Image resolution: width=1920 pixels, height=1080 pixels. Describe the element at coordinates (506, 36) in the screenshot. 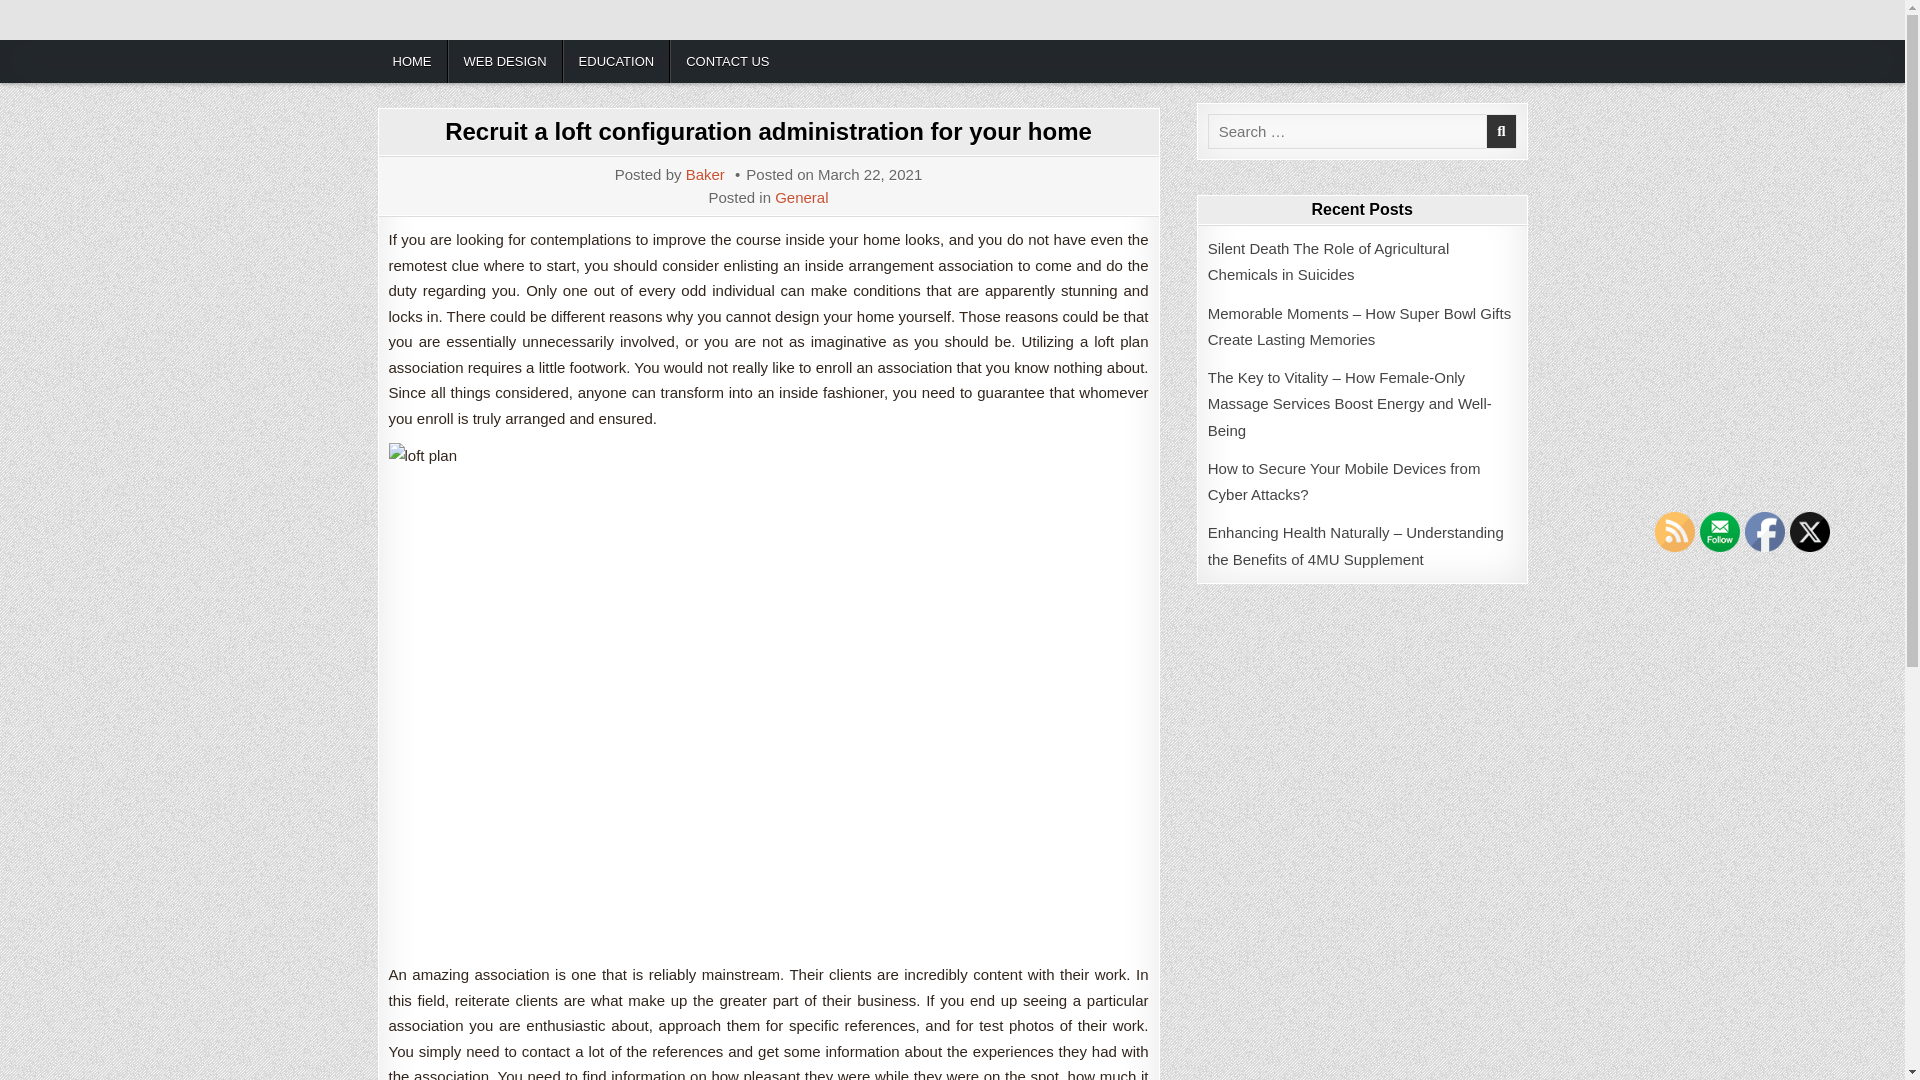

I see `Cem Neuilly Surmarne` at that location.